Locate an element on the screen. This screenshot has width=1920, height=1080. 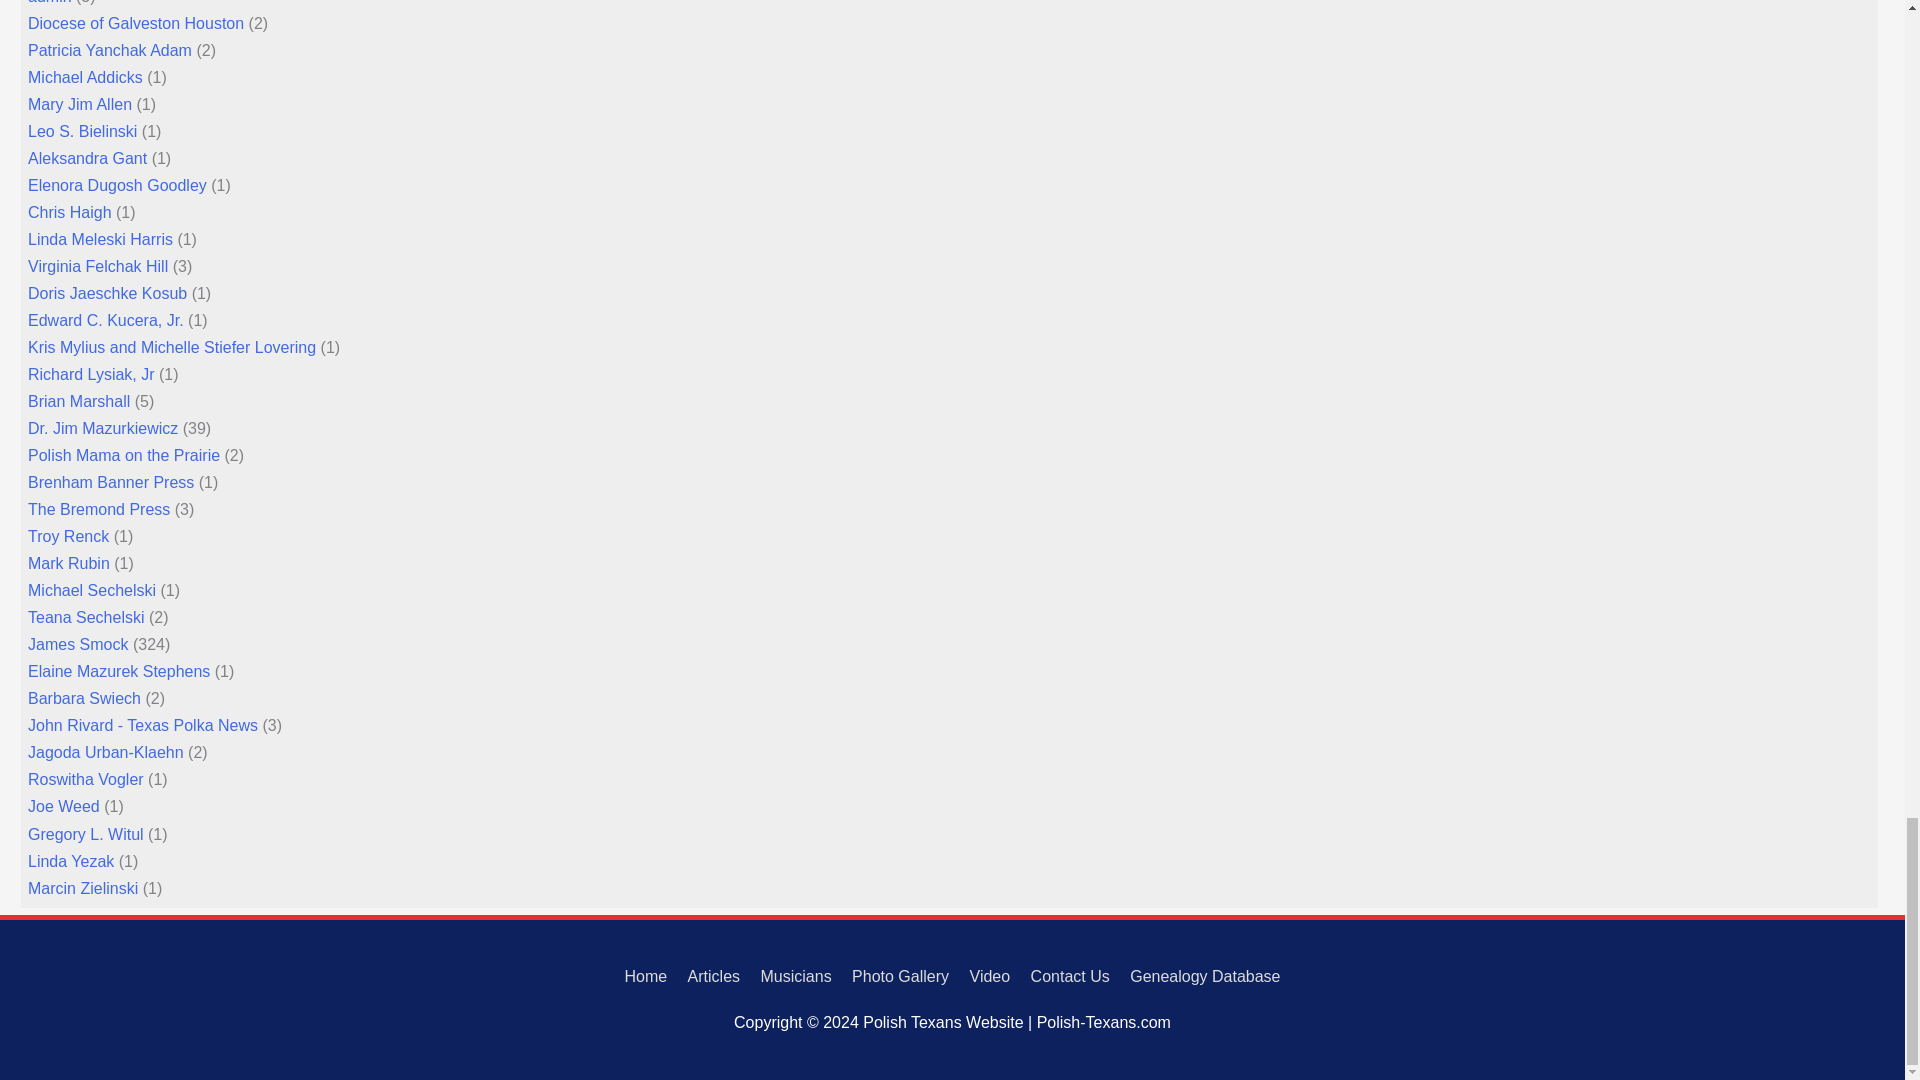
Posts by Patricia Yanchak Adam is located at coordinates (110, 50).